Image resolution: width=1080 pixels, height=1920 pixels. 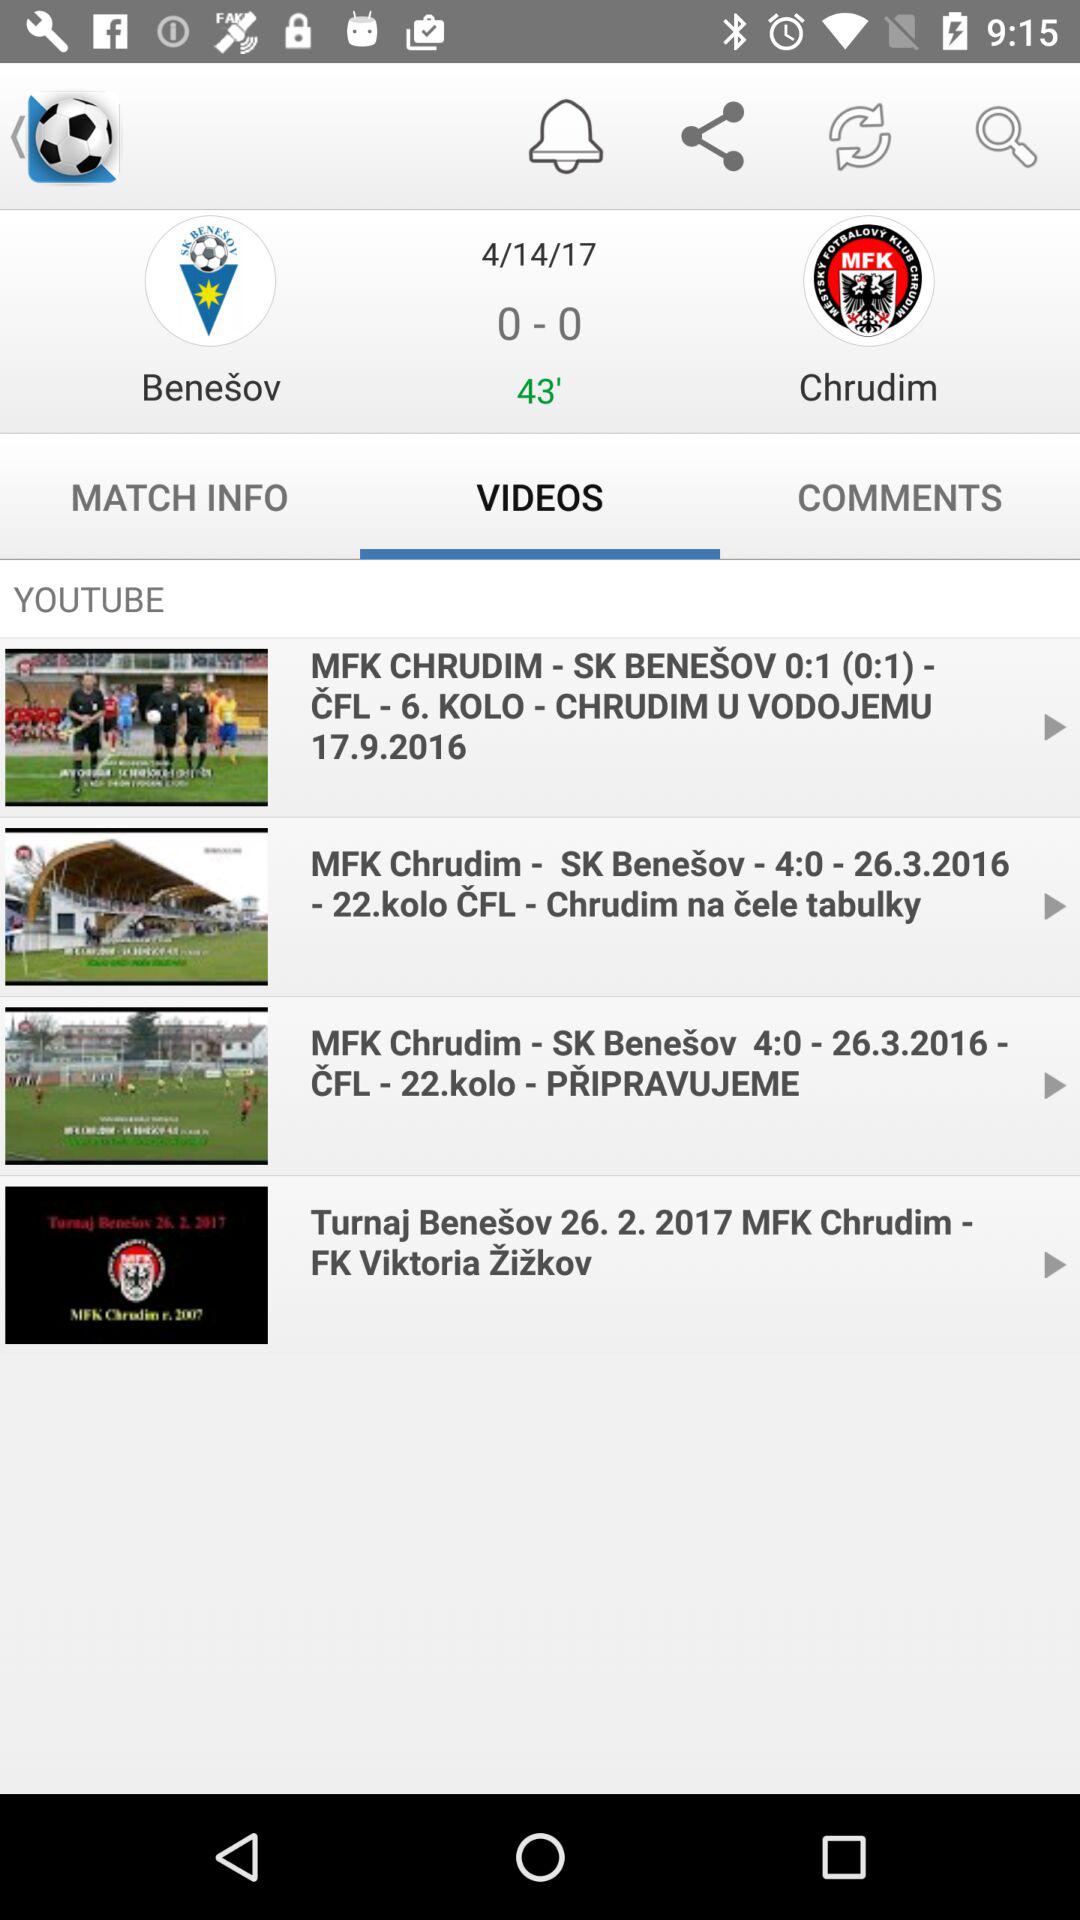 What do you see at coordinates (210, 386) in the screenshot?
I see `press item above the match info item` at bounding box center [210, 386].